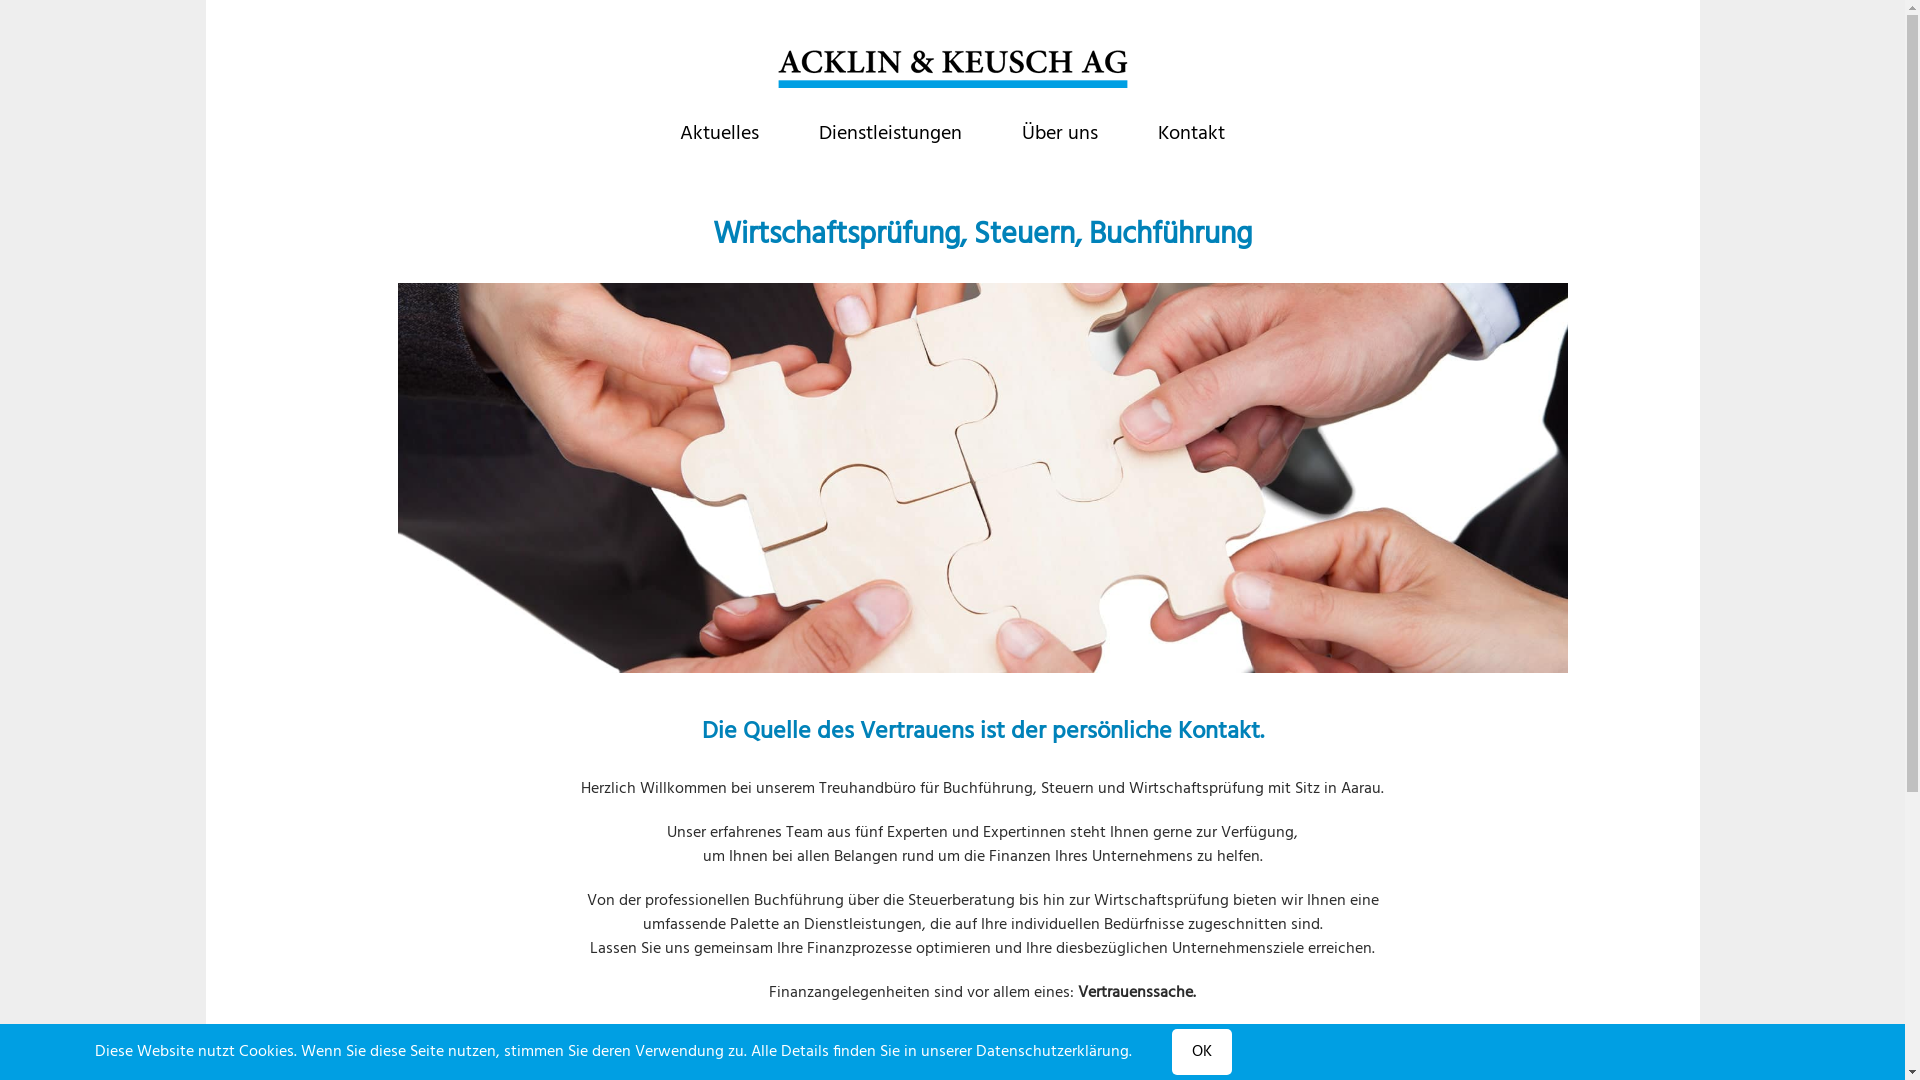 This screenshot has width=1920, height=1080. Describe the element at coordinates (890, 132) in the screenshot. I see `Dienstleistungen` at that location.